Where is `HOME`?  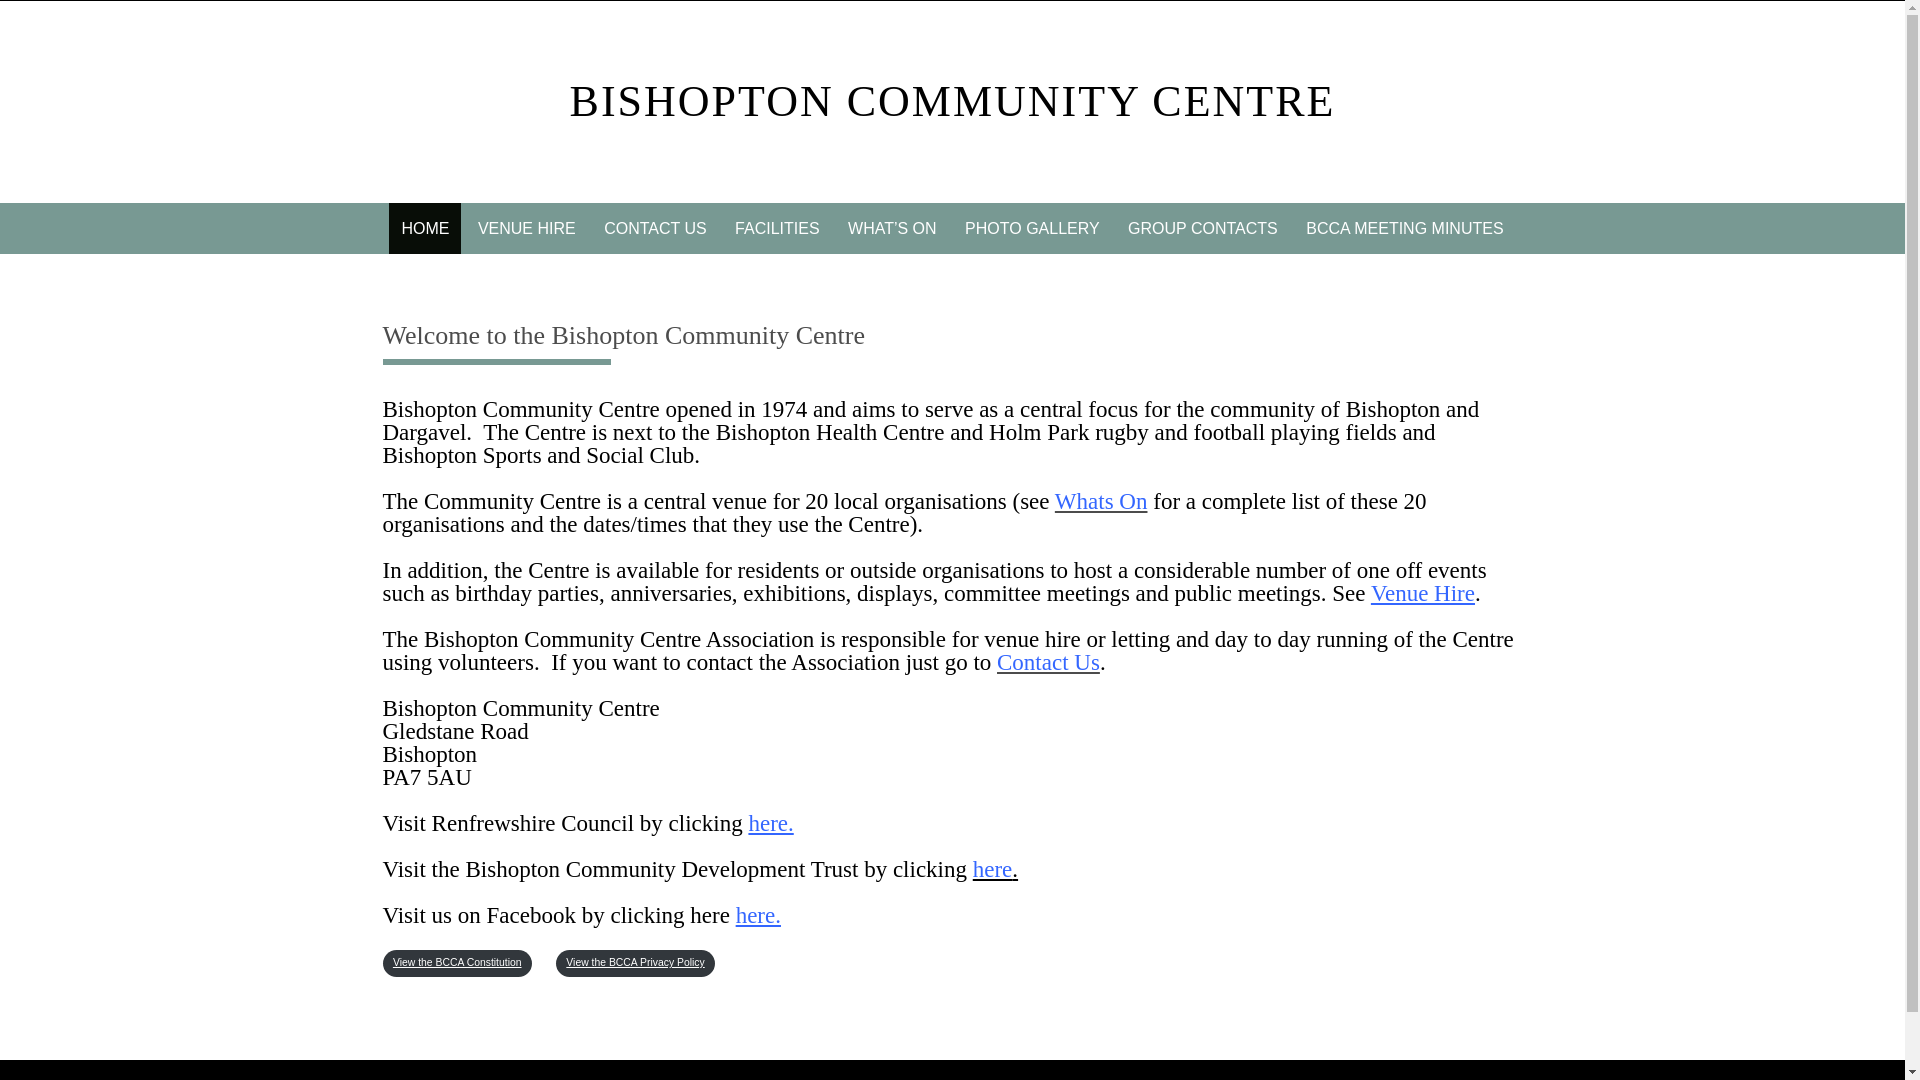
HOME is located at coordinates (424, 228).